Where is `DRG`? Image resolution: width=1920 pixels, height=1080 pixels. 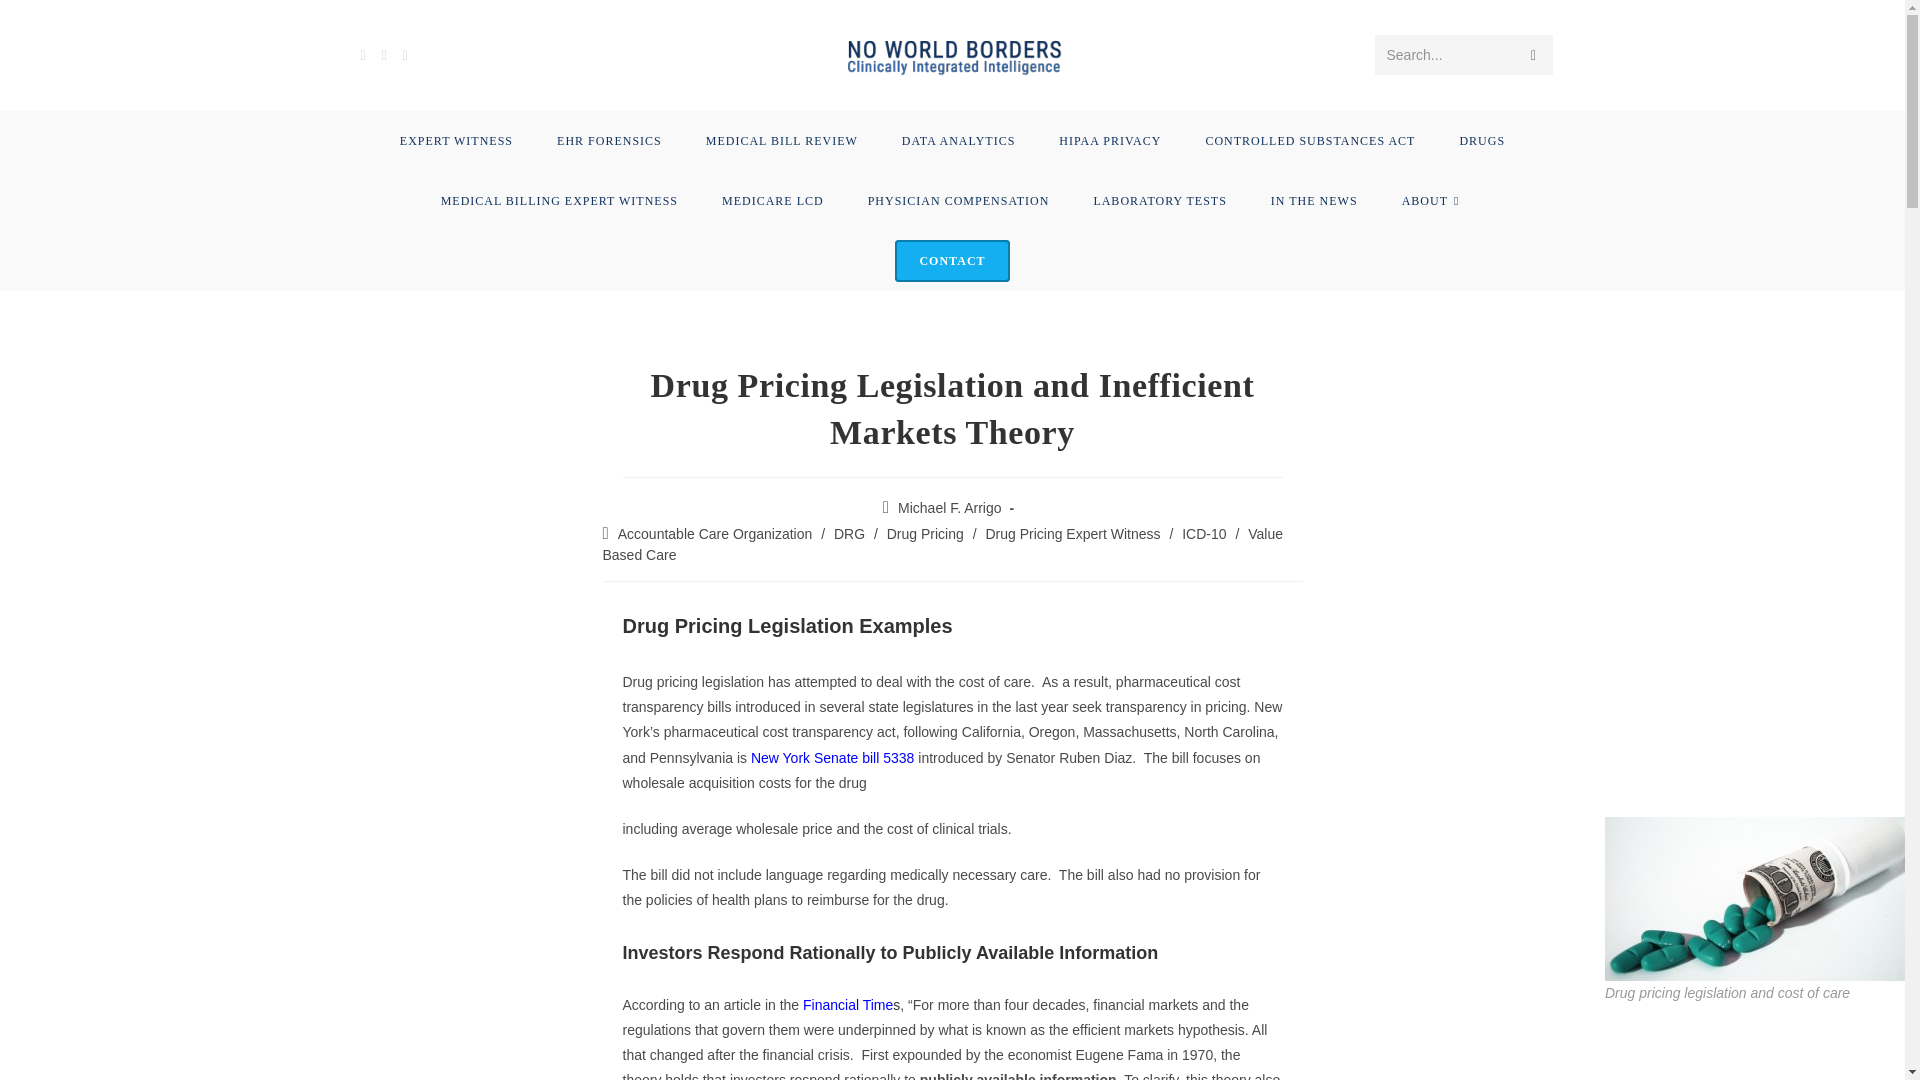 DRG is located at coordinates (849, 534).